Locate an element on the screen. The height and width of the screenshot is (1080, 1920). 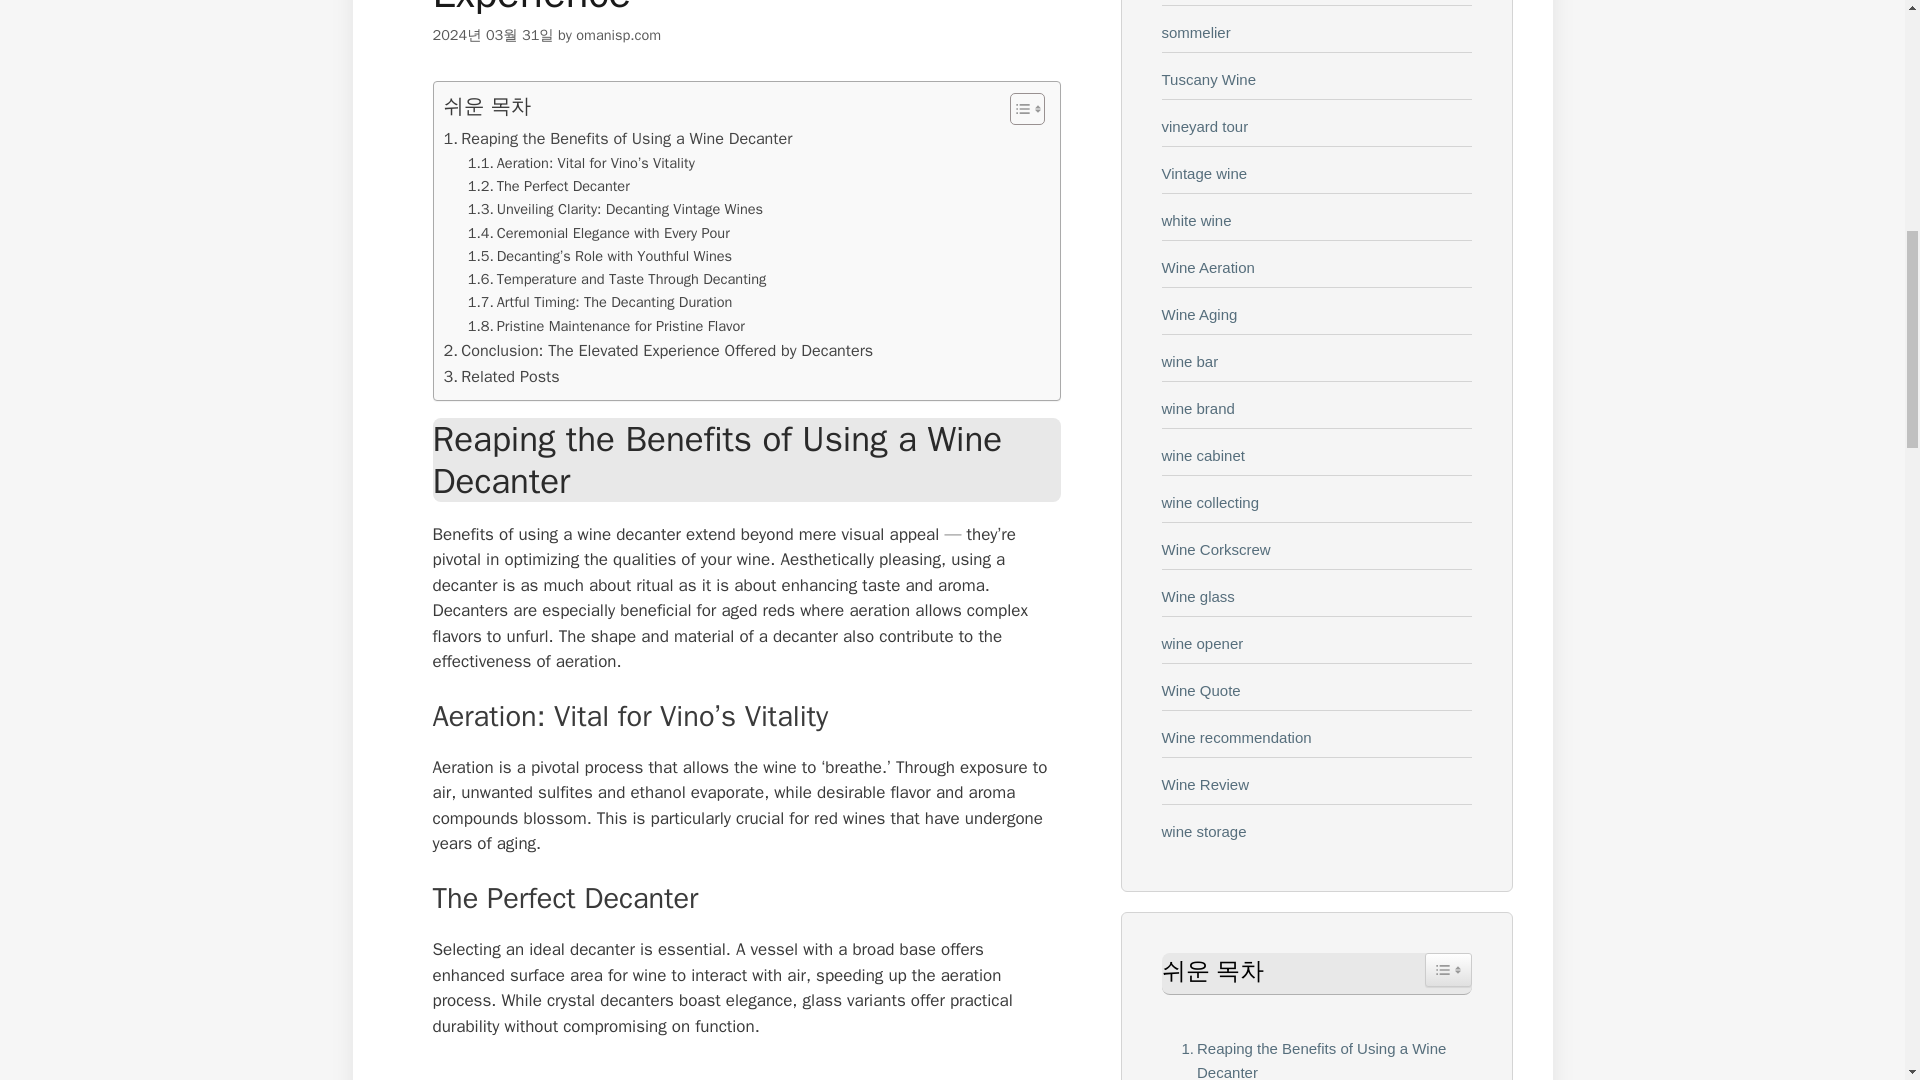
Pristine Maintenance for Pristine Flavor is located at coordinates (606, 326).